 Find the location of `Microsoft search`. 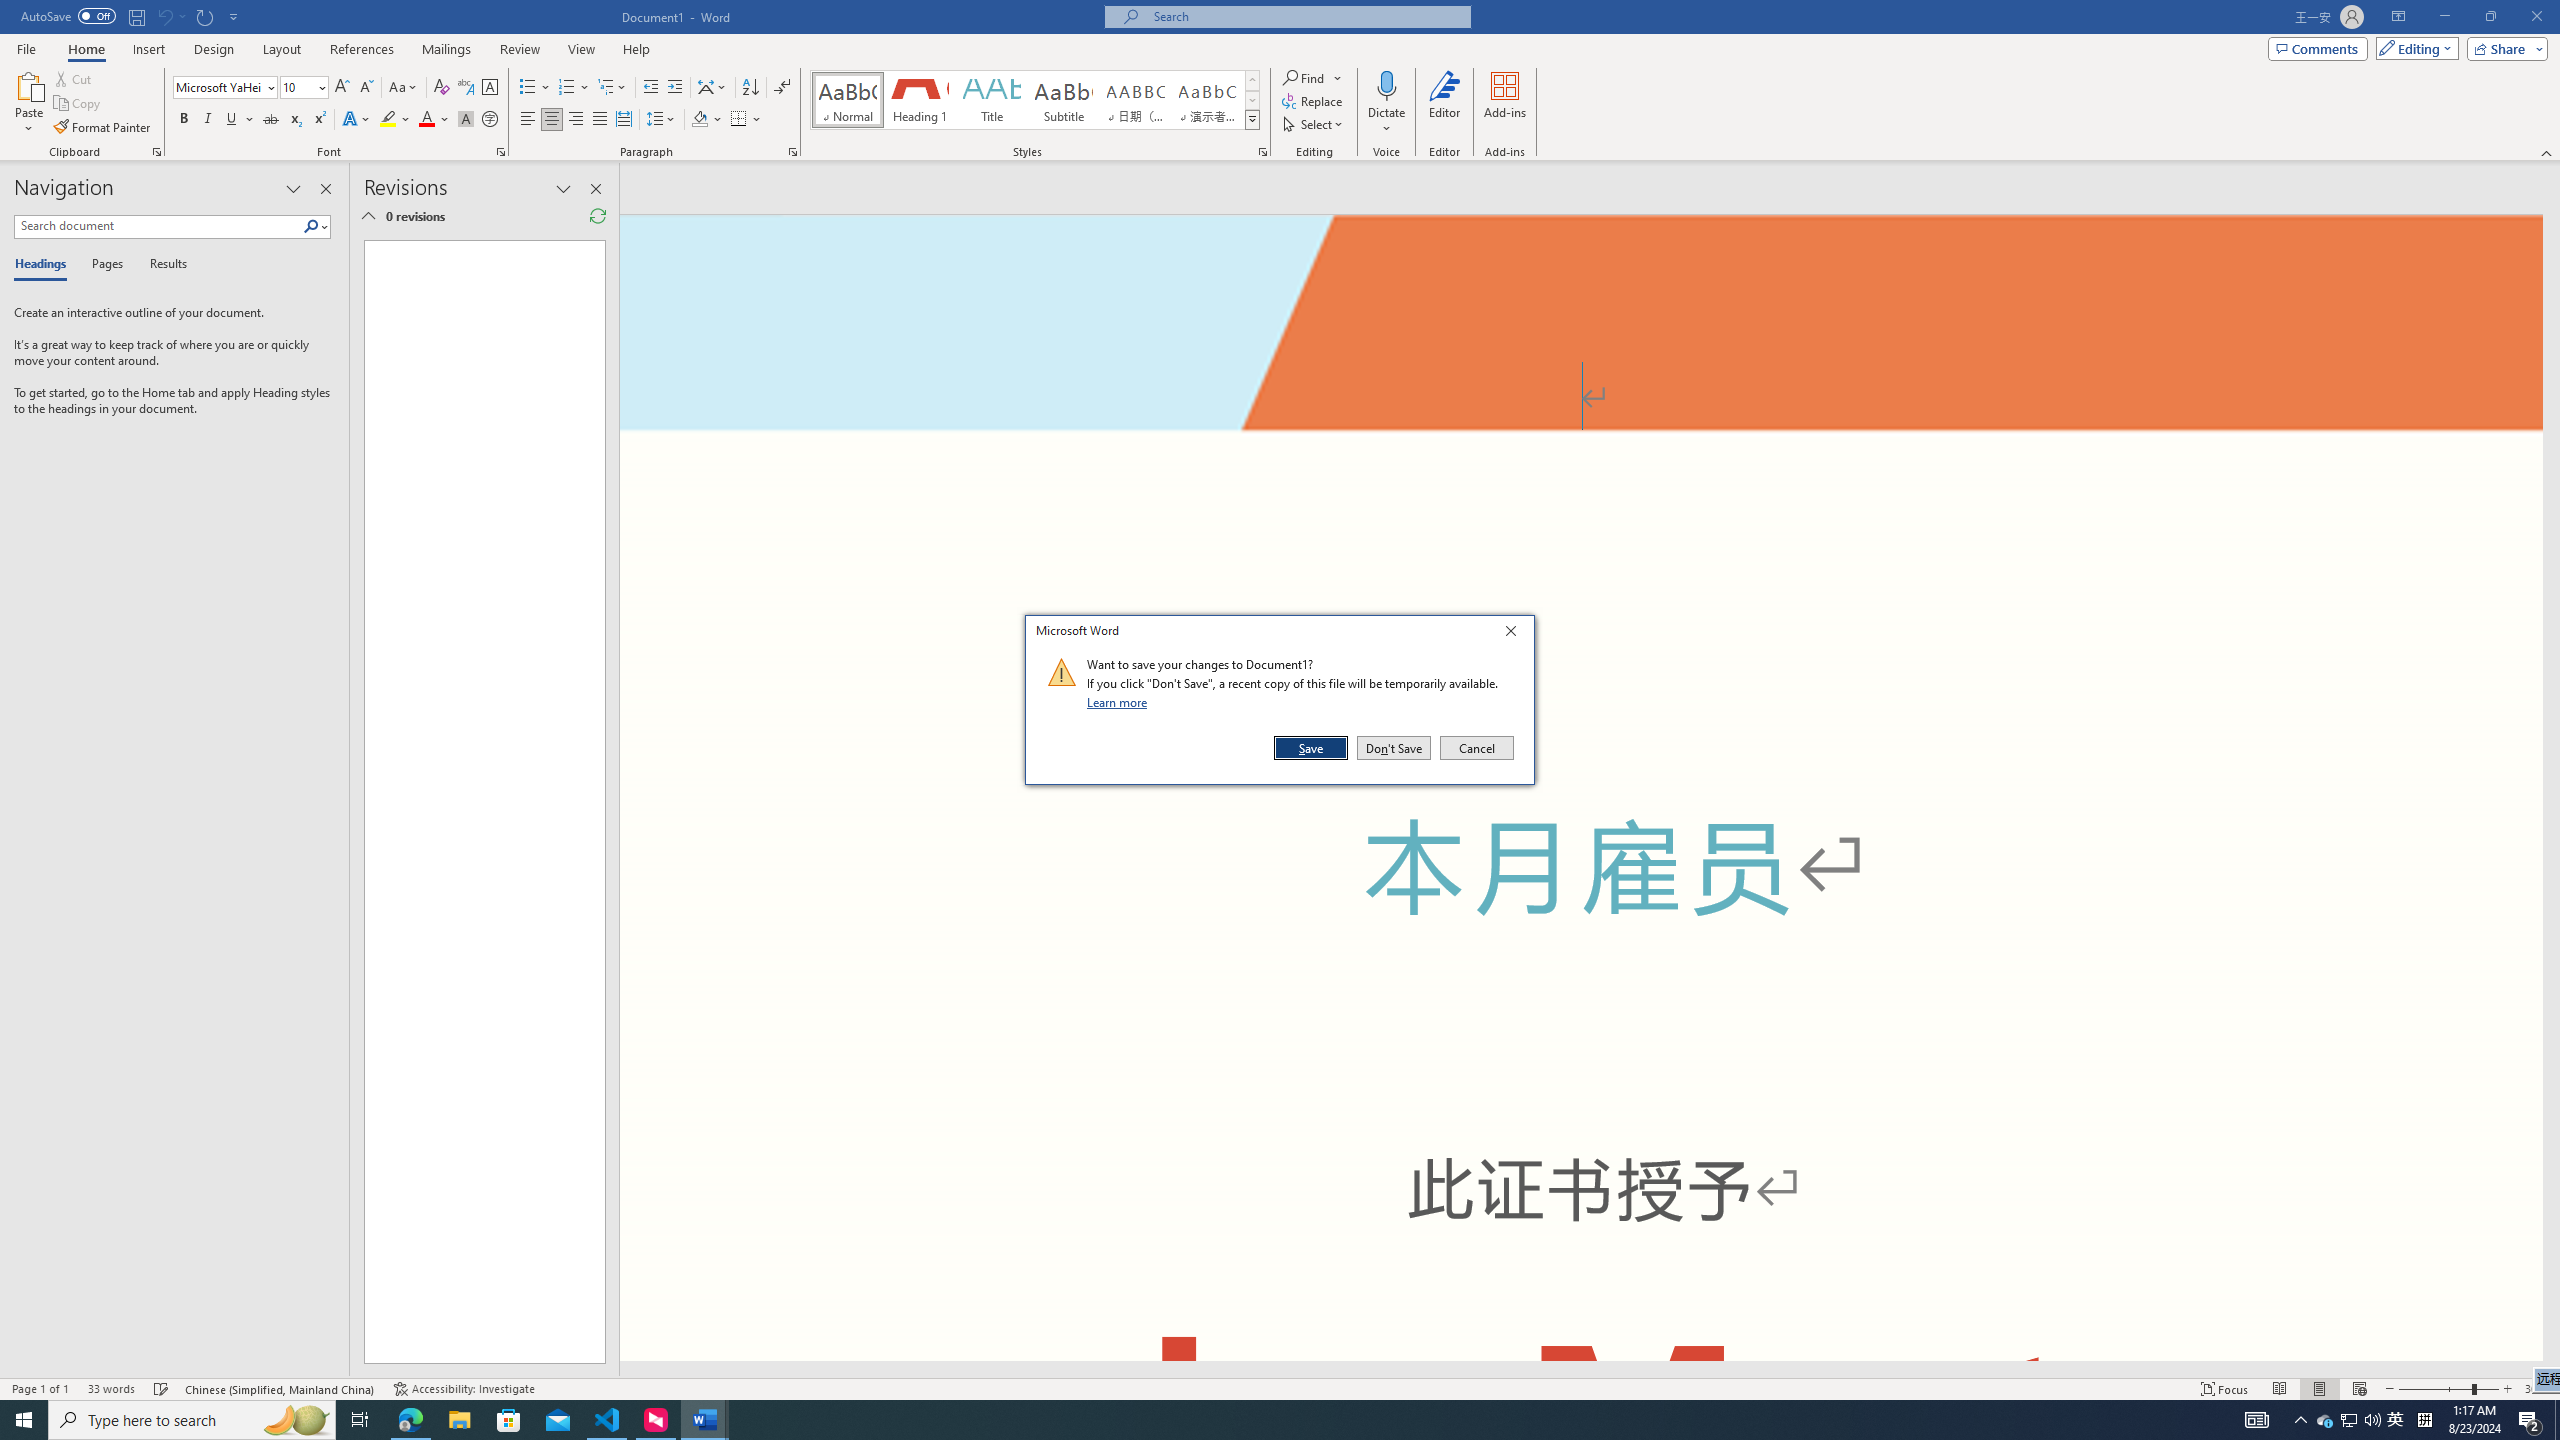

Microsoft search is located at coordinates (1306, 16).